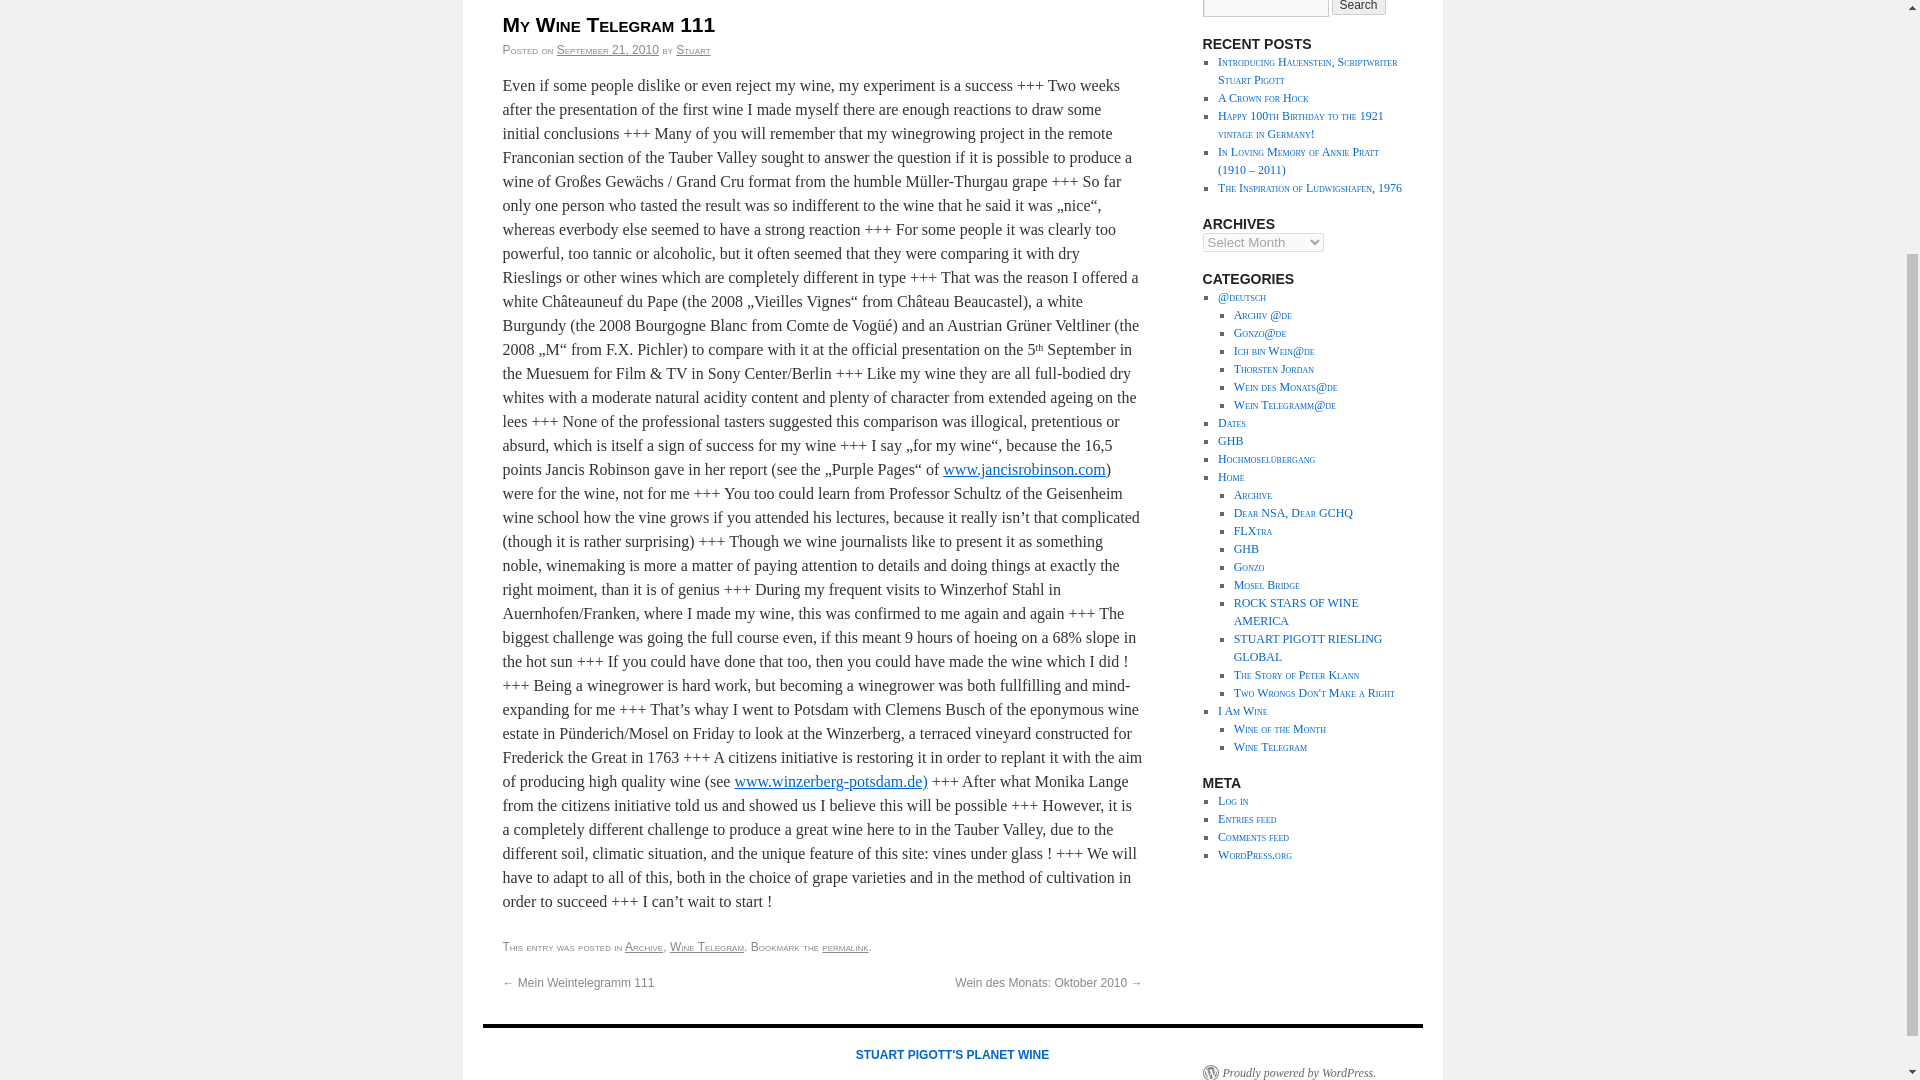  What do you see at coordinates (707, 946) in the screenshot?
I see `Wine Telegram` at bounding box center [707, 946].